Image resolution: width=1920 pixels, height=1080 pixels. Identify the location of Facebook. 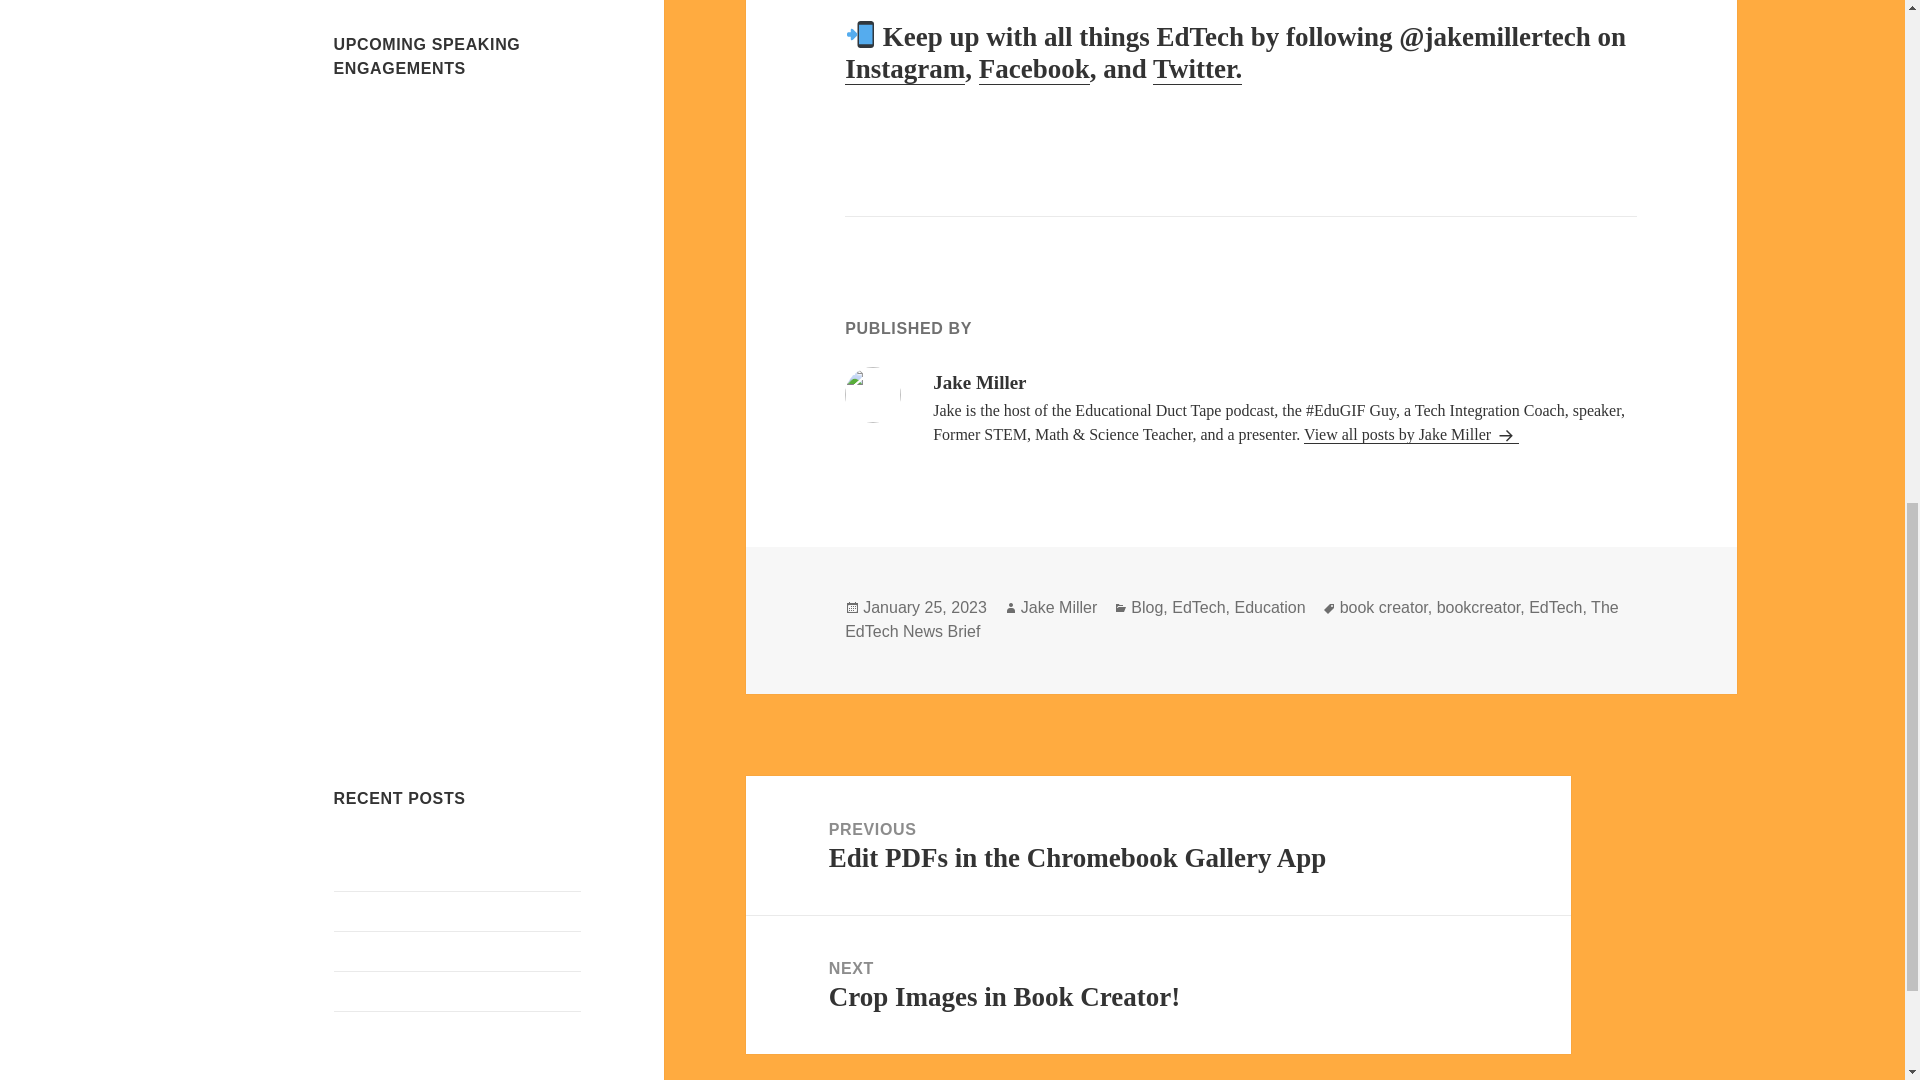
(1198, 70).